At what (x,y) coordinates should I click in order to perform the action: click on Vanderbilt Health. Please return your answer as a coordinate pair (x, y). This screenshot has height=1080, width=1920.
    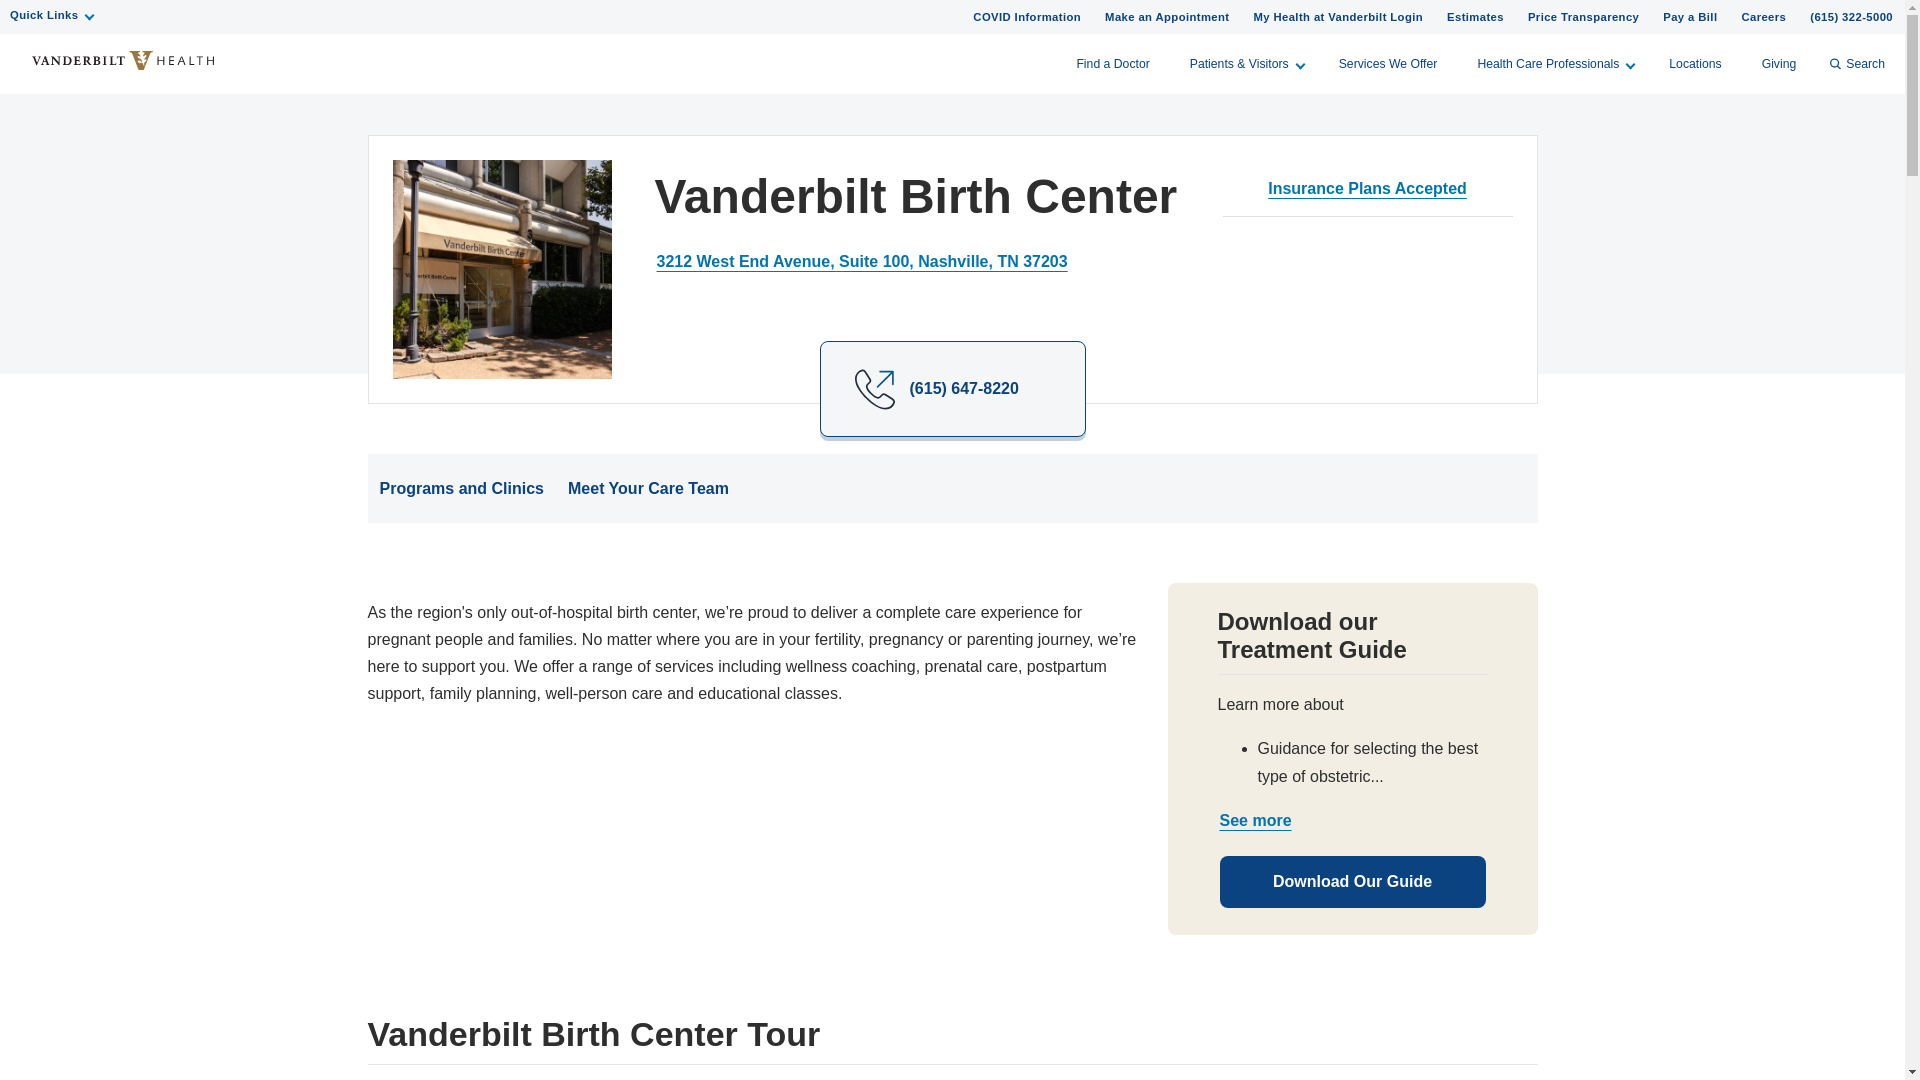
    Looking at the image, I should click on (122, 61).